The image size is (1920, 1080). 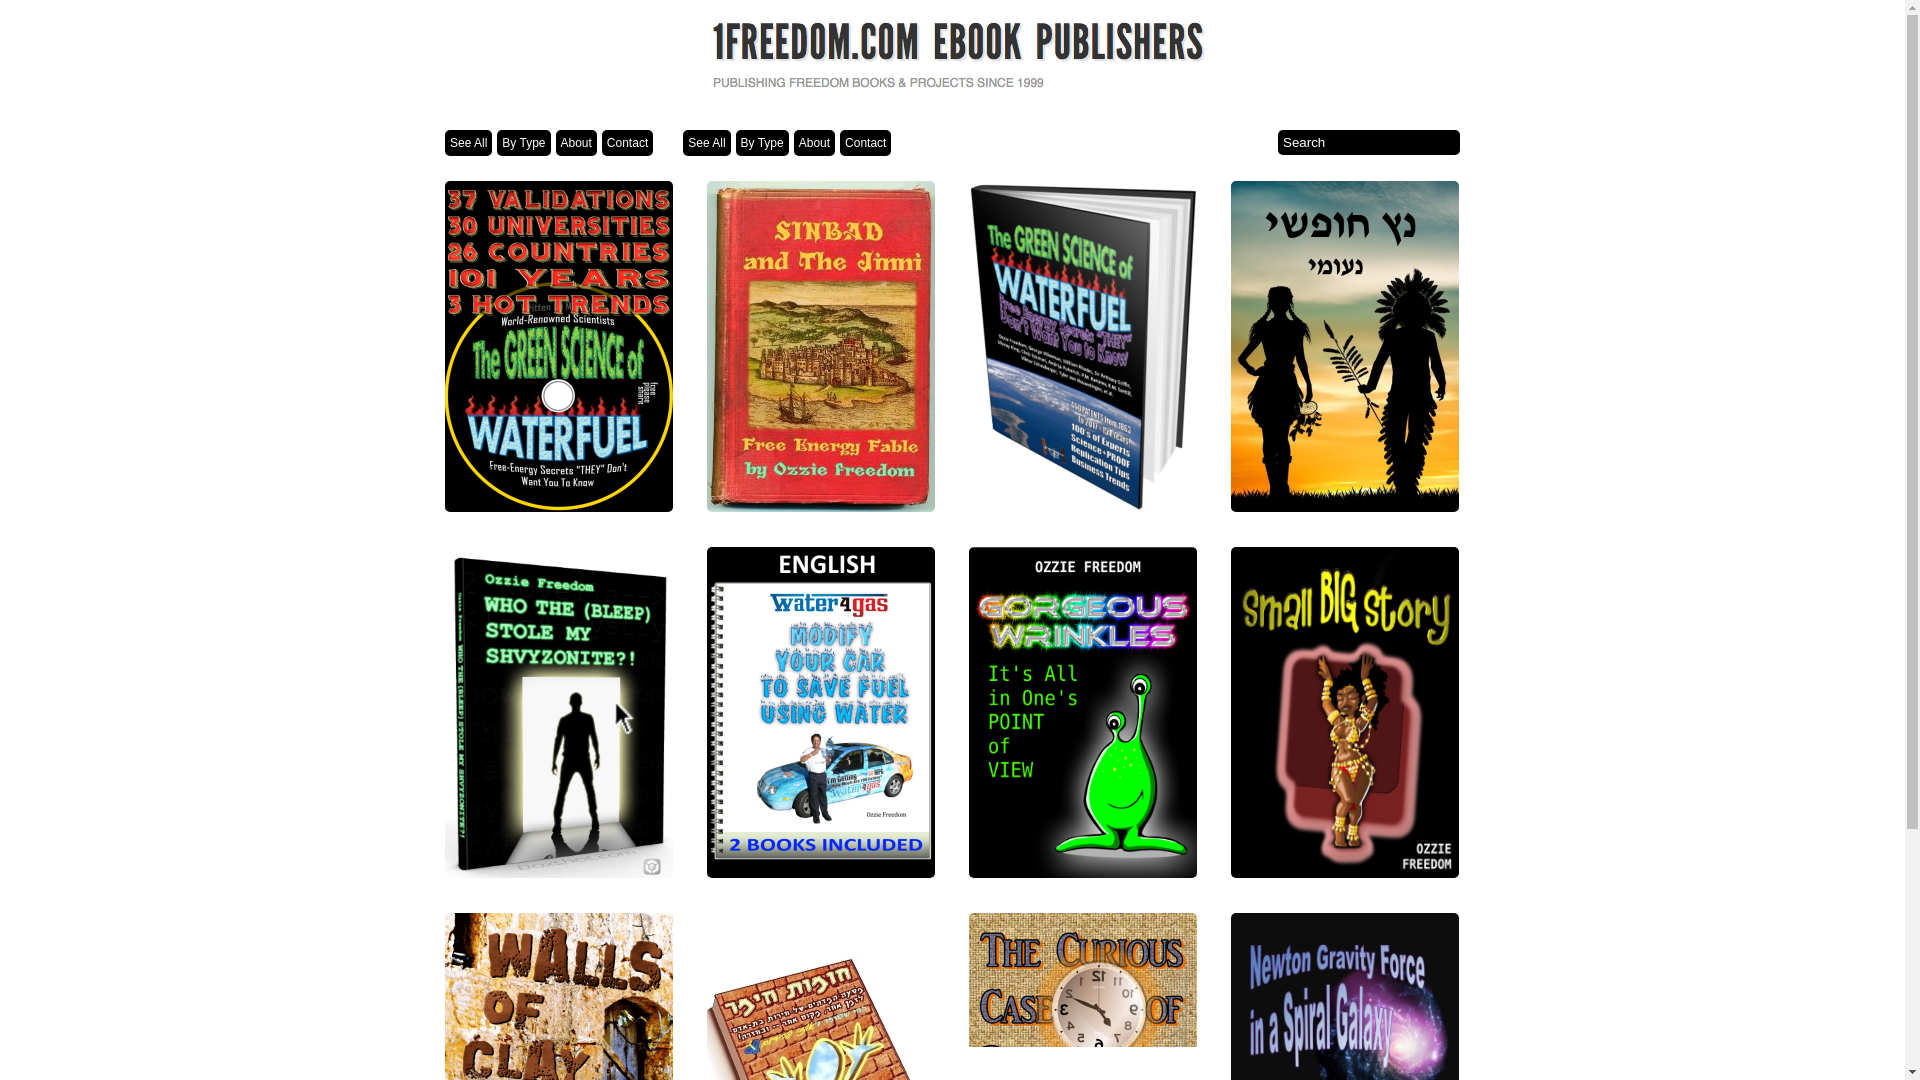 I want to click on About, so click(x=814, y=142).